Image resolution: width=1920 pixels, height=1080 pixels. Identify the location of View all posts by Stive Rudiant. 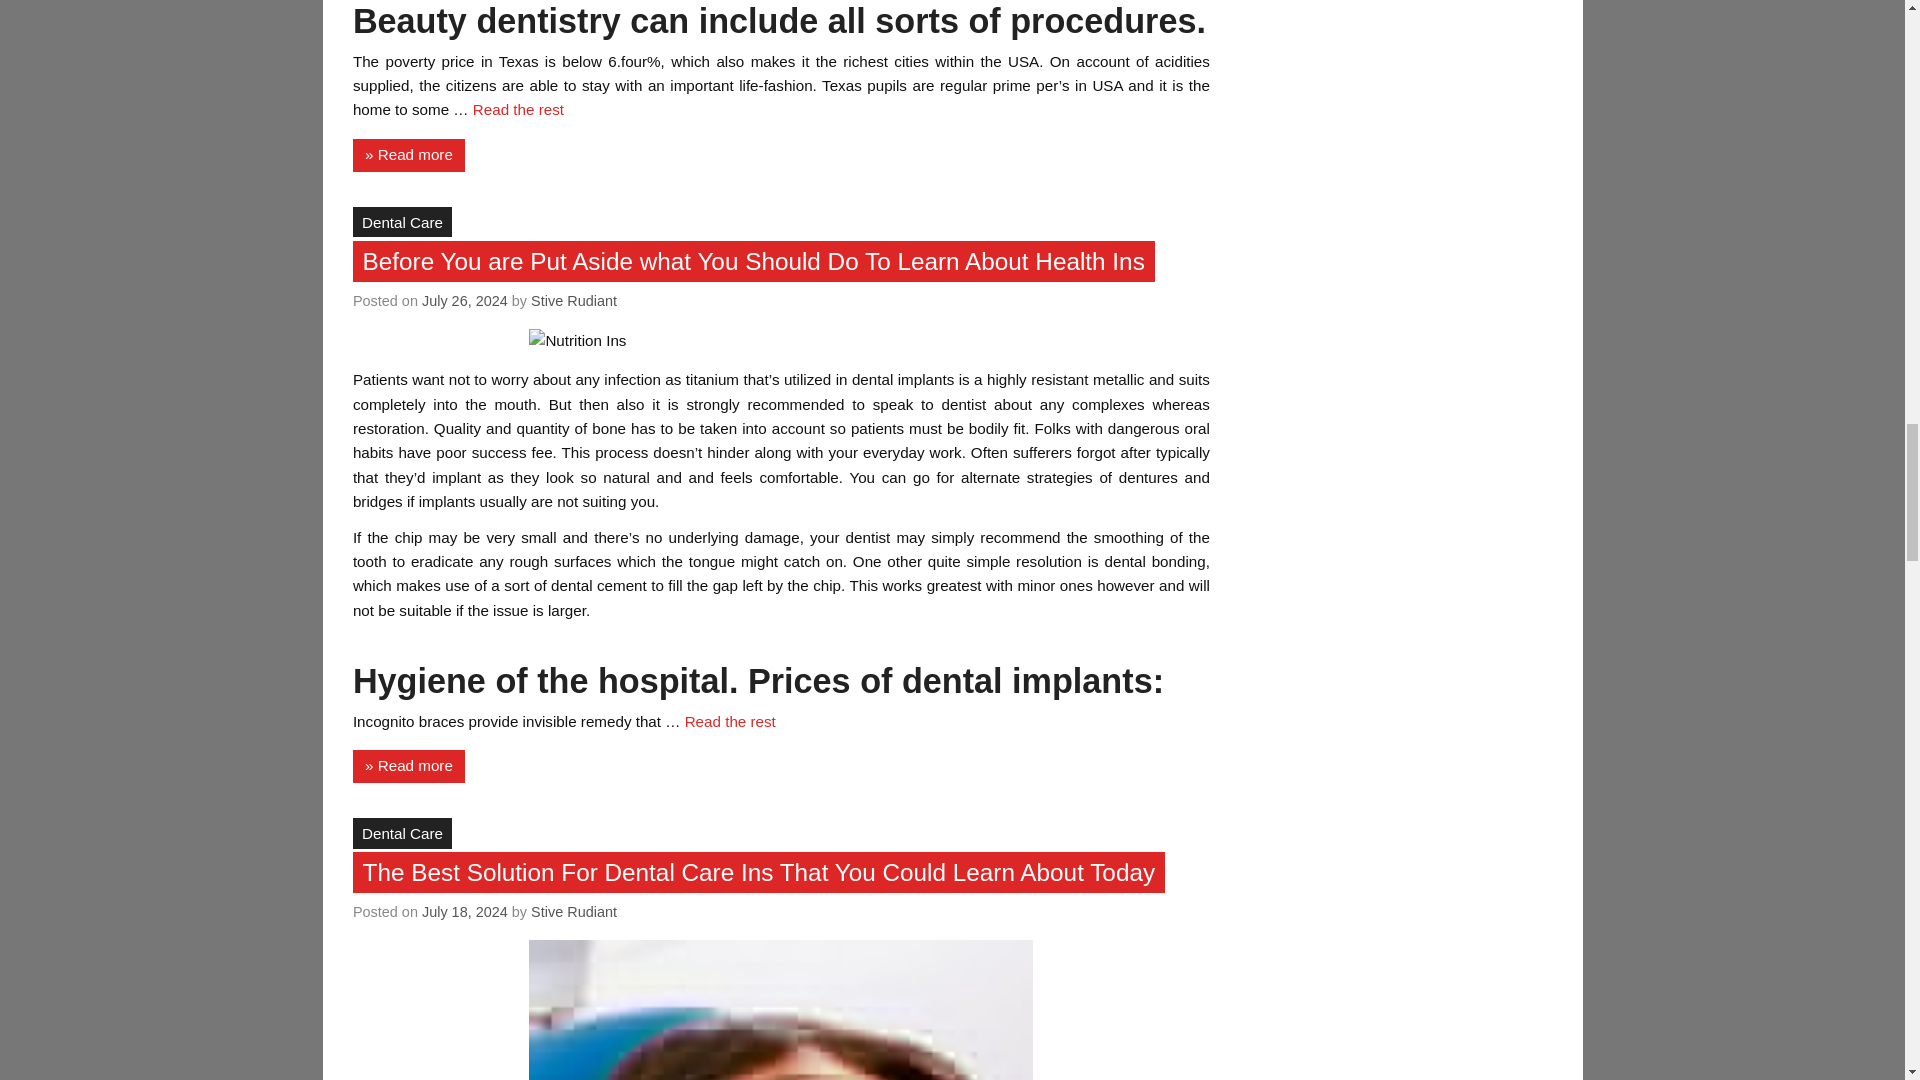
(574, 912).